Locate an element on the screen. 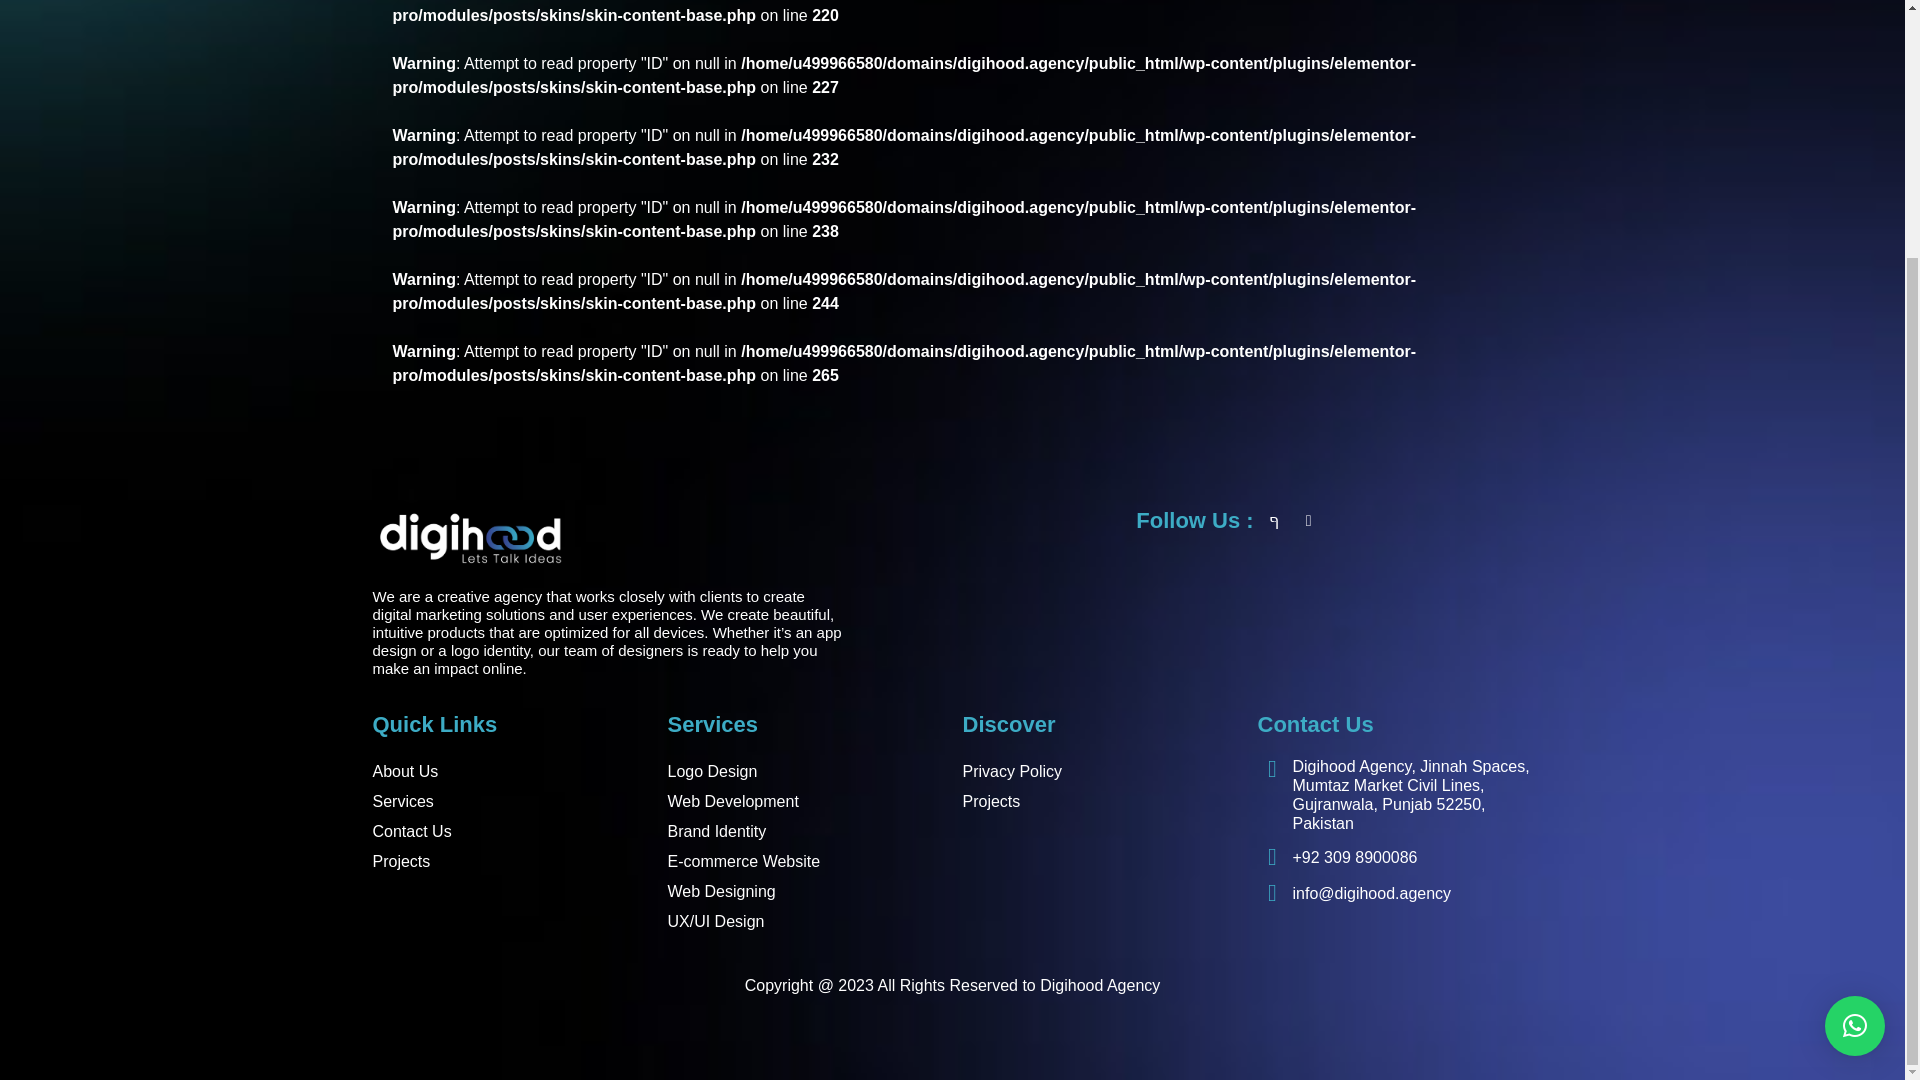  About Us is located at coordinates (510, 772).